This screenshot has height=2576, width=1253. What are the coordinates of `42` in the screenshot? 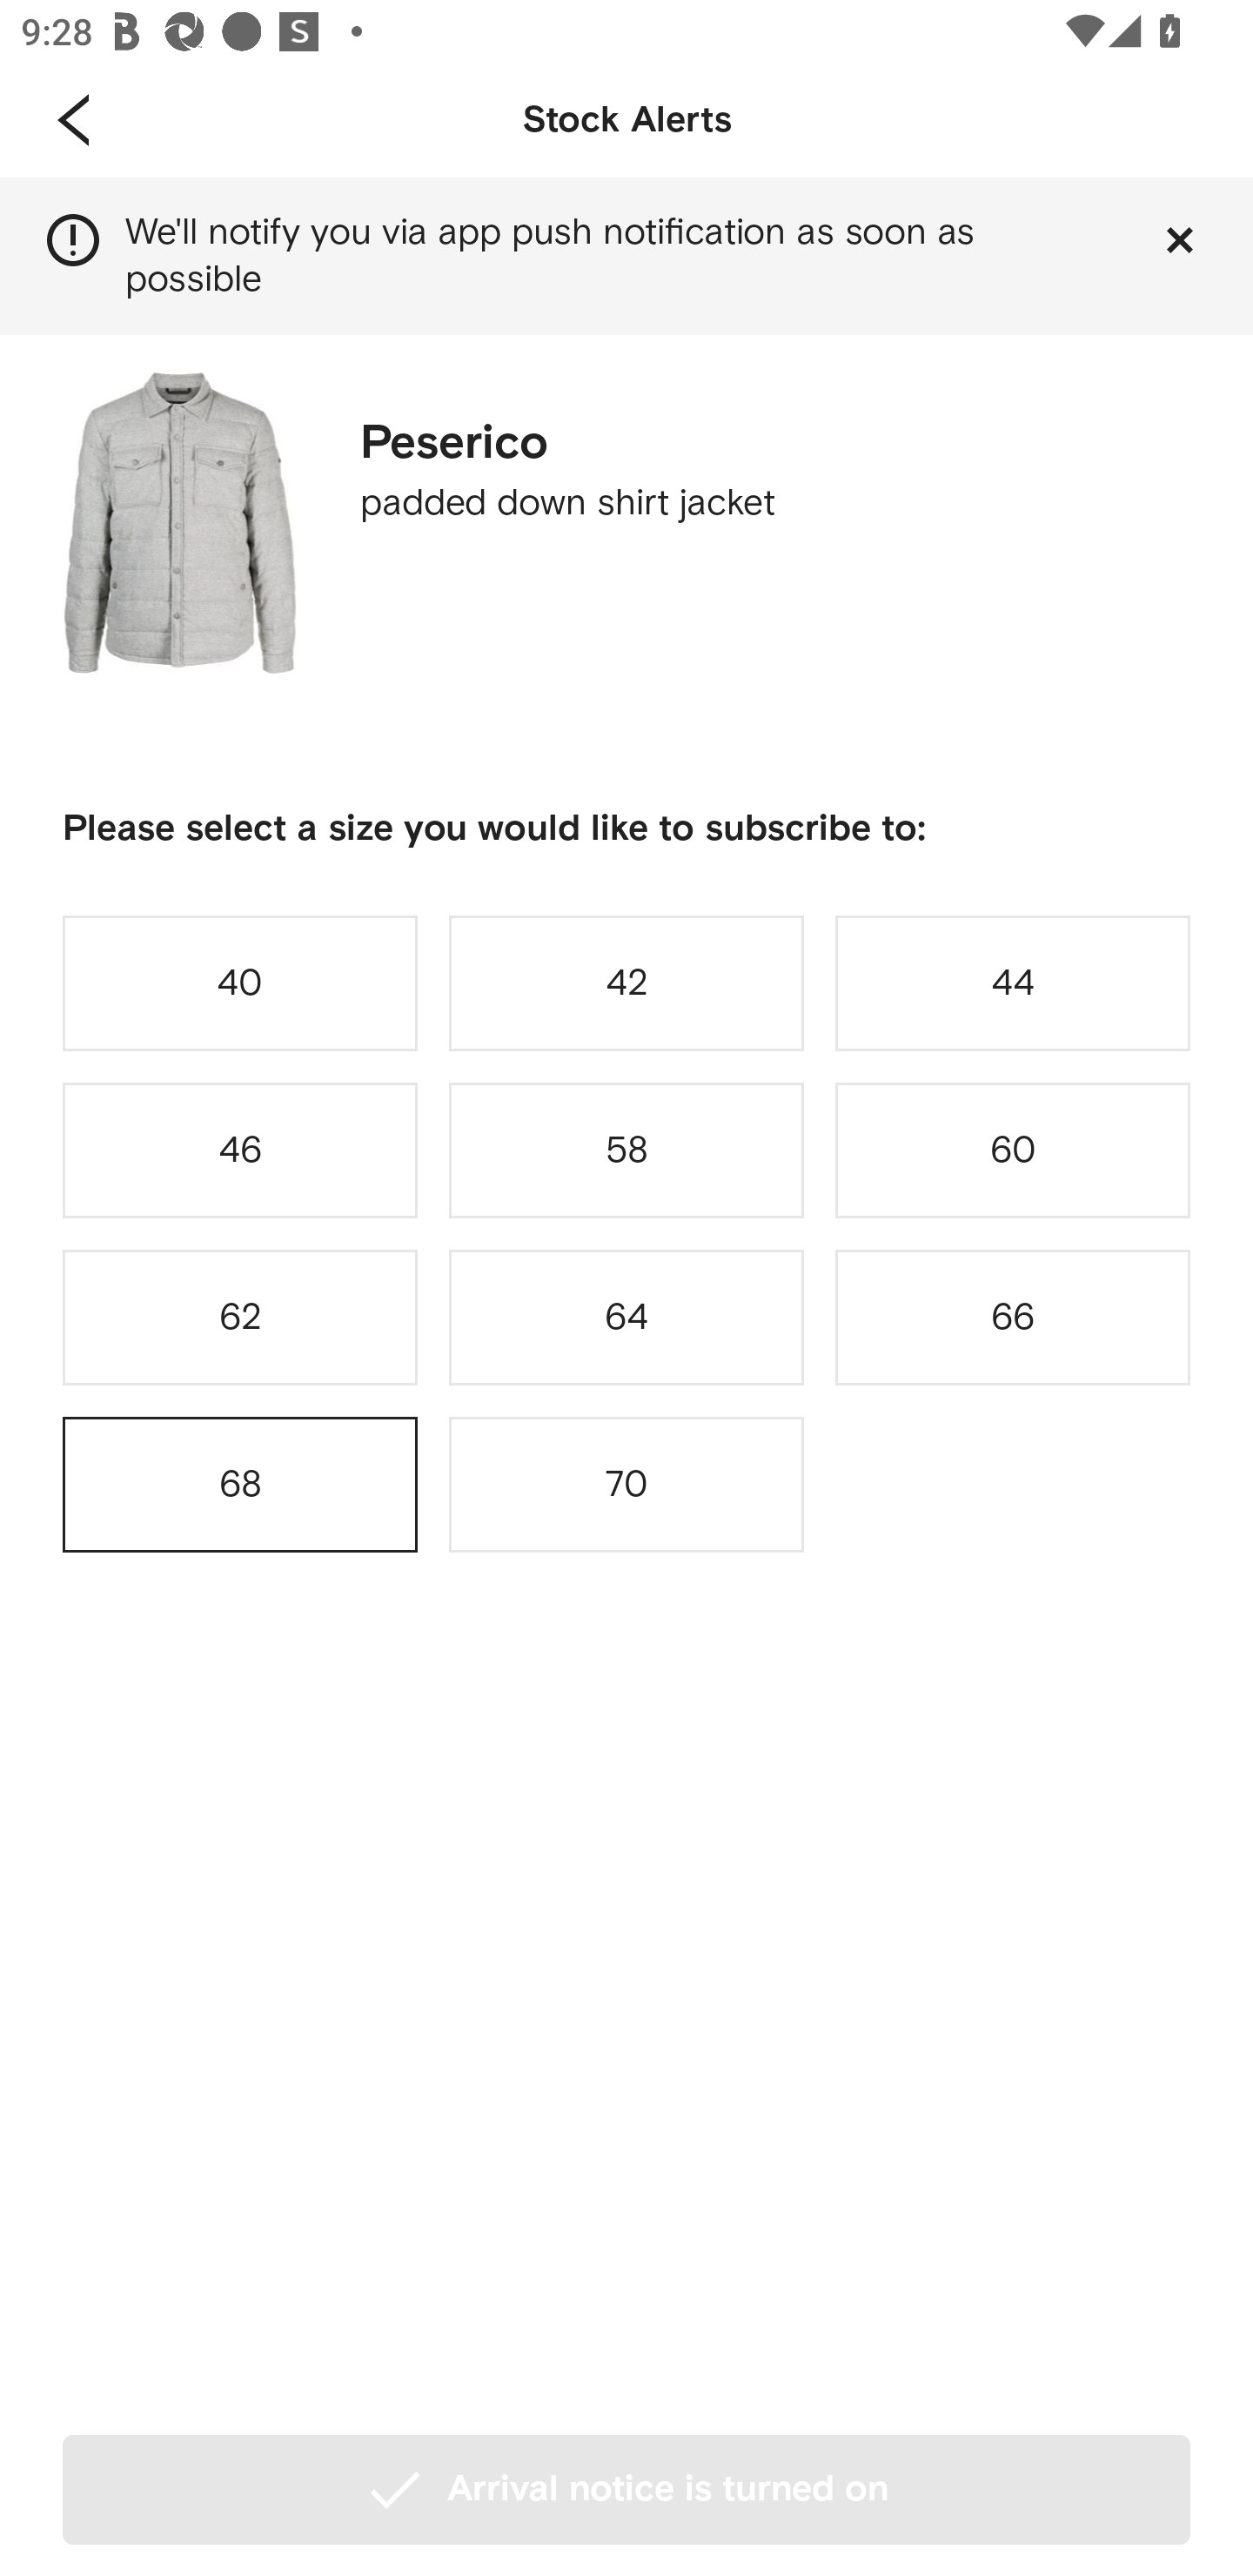 It's located at (626, 982).